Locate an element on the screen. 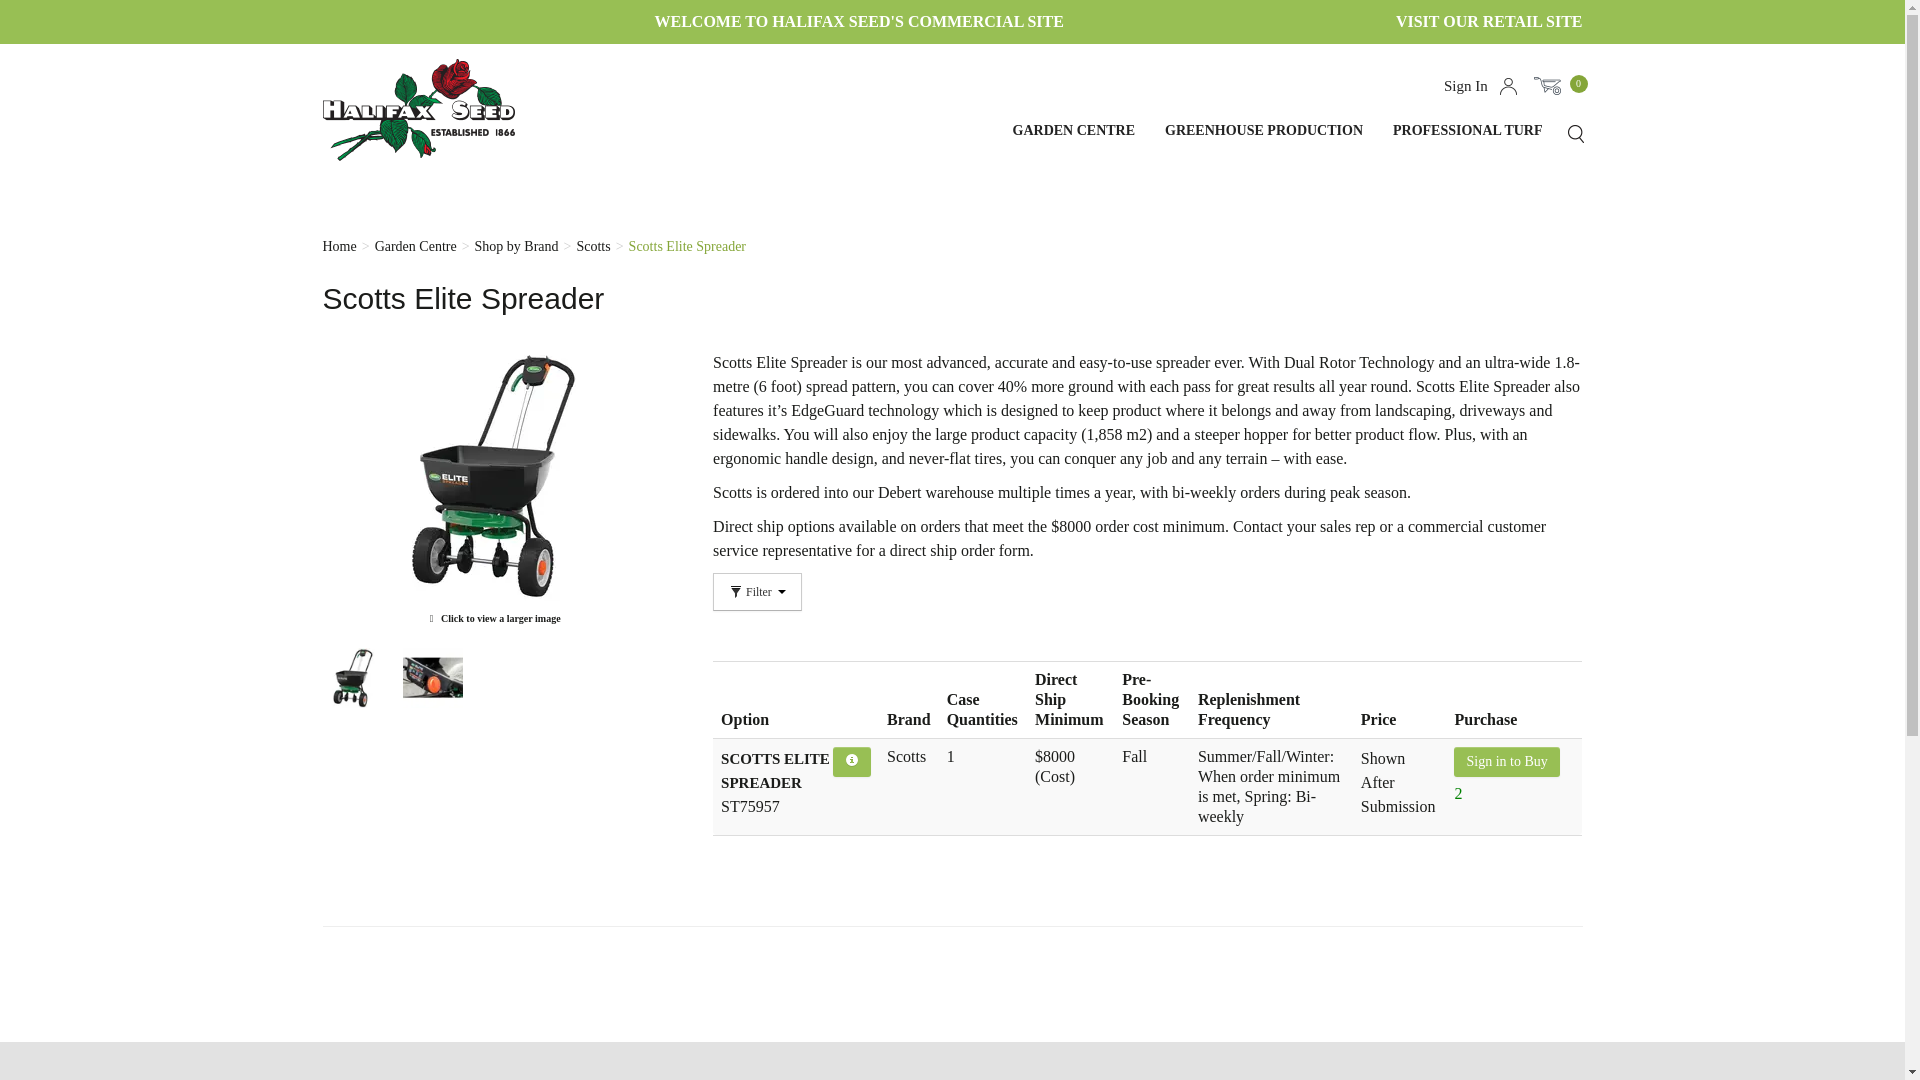 The height and width of the screenshot is (1080, 1920). PROFESSIONAL TURF is located at coordinates (1472, 148).